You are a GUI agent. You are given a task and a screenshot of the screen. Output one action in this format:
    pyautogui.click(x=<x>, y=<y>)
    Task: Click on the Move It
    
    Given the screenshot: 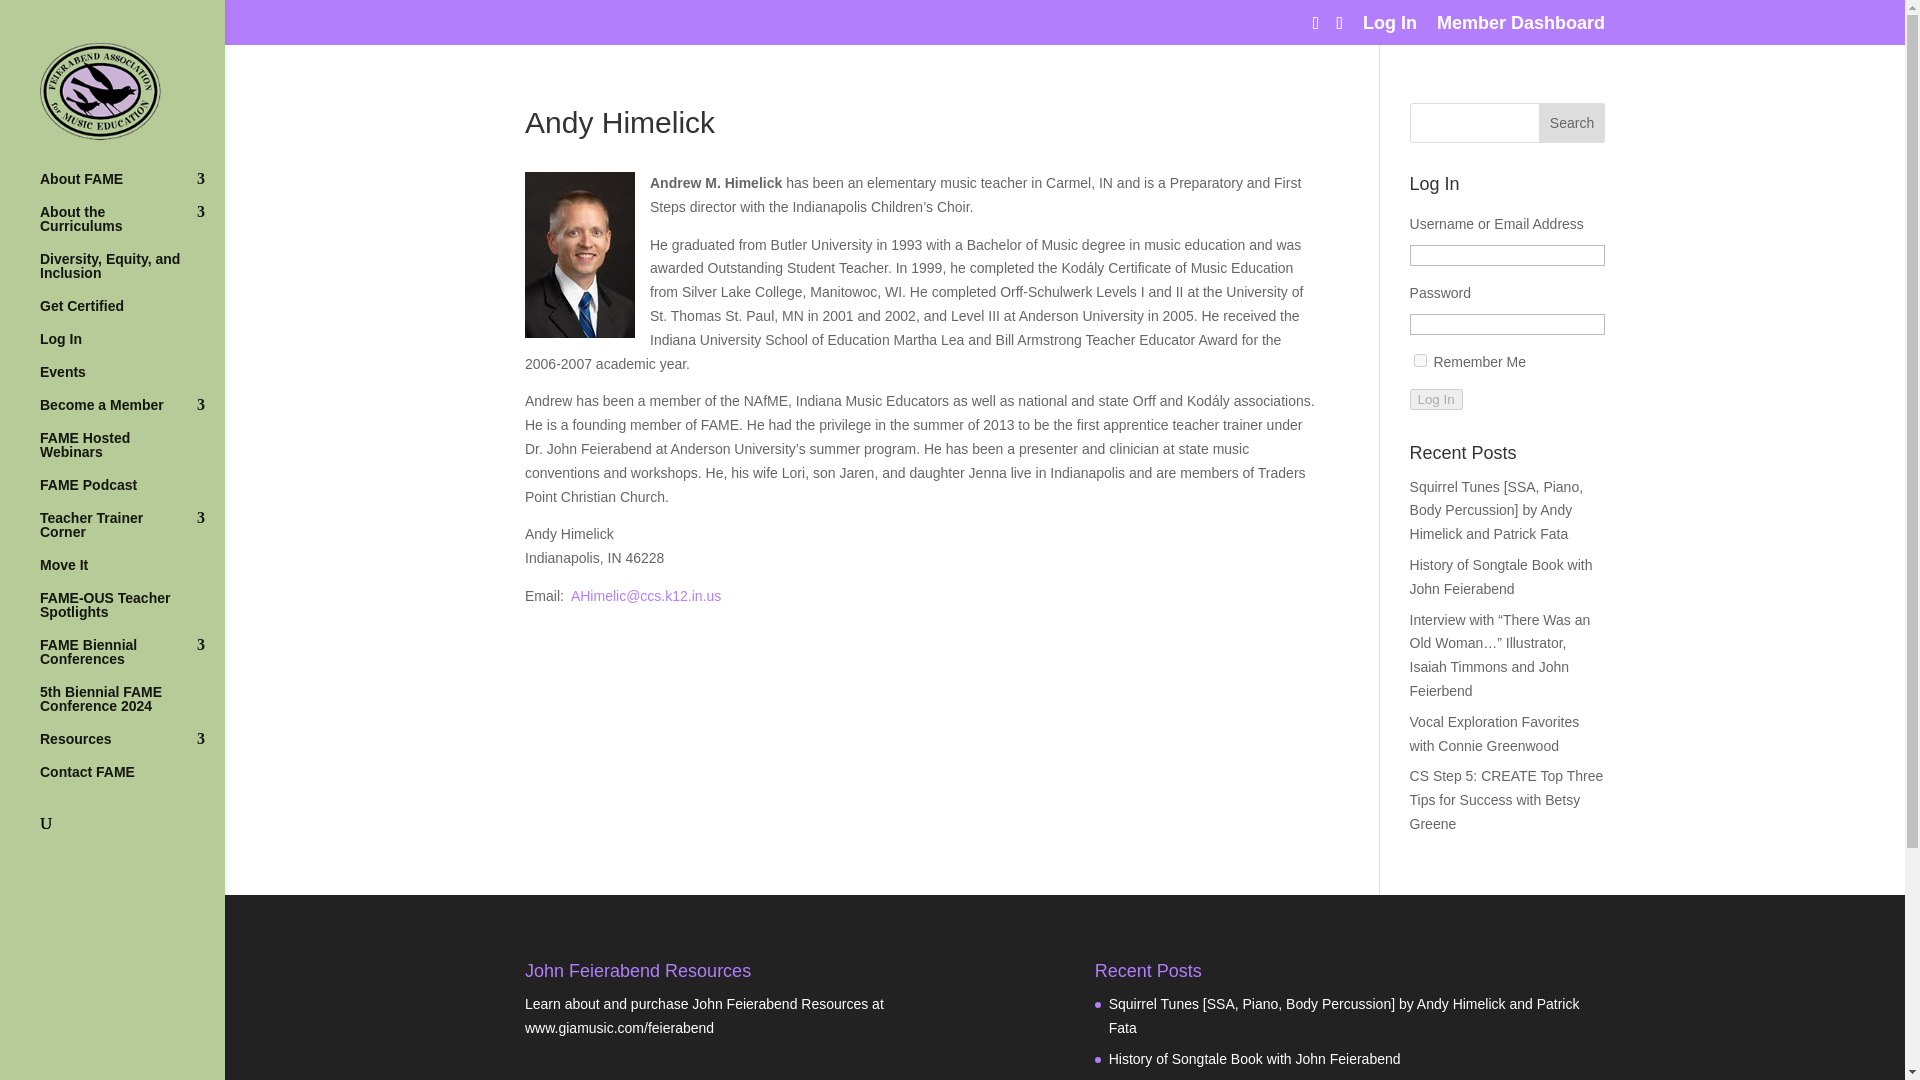 What is the action you would take?
    pyautogui.click(x=132, y=574)
    